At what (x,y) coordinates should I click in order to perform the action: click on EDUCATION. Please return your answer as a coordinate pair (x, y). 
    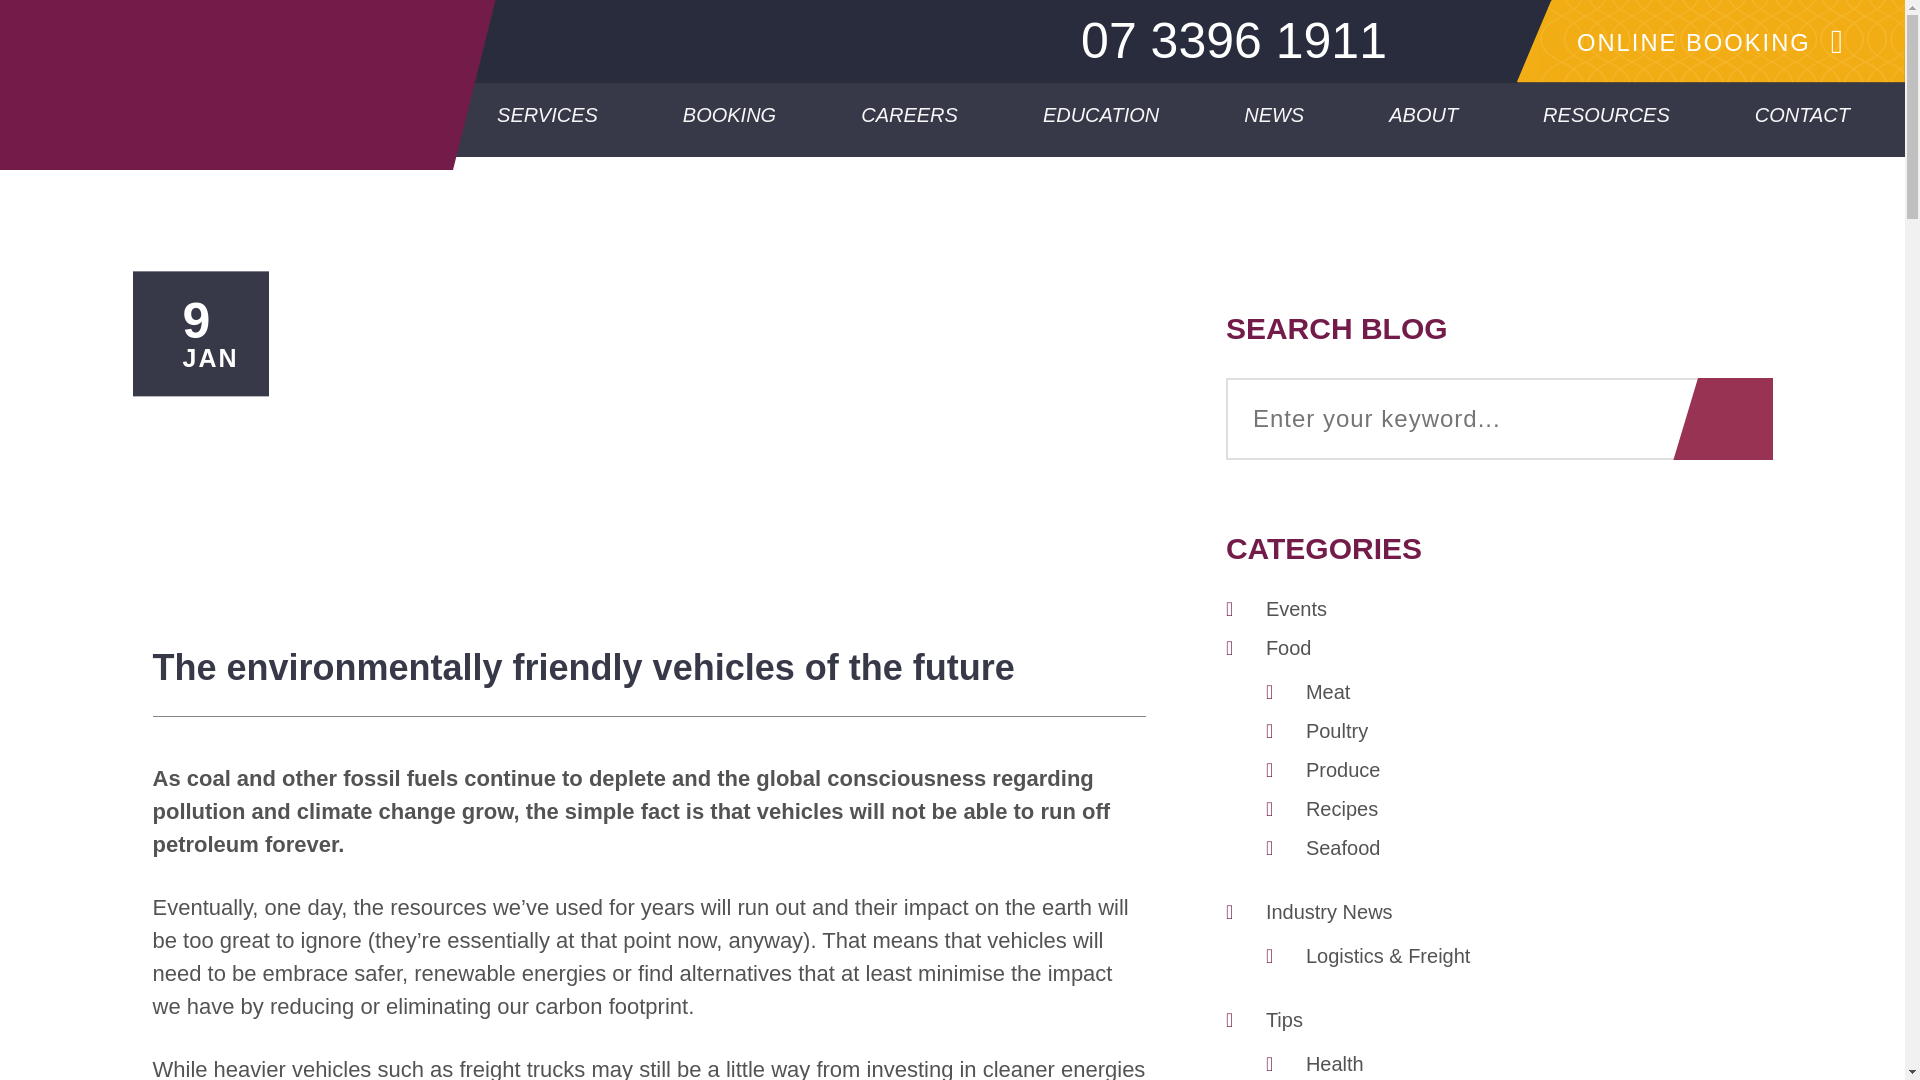
    Looking at the image, I should click on (1100, 118).